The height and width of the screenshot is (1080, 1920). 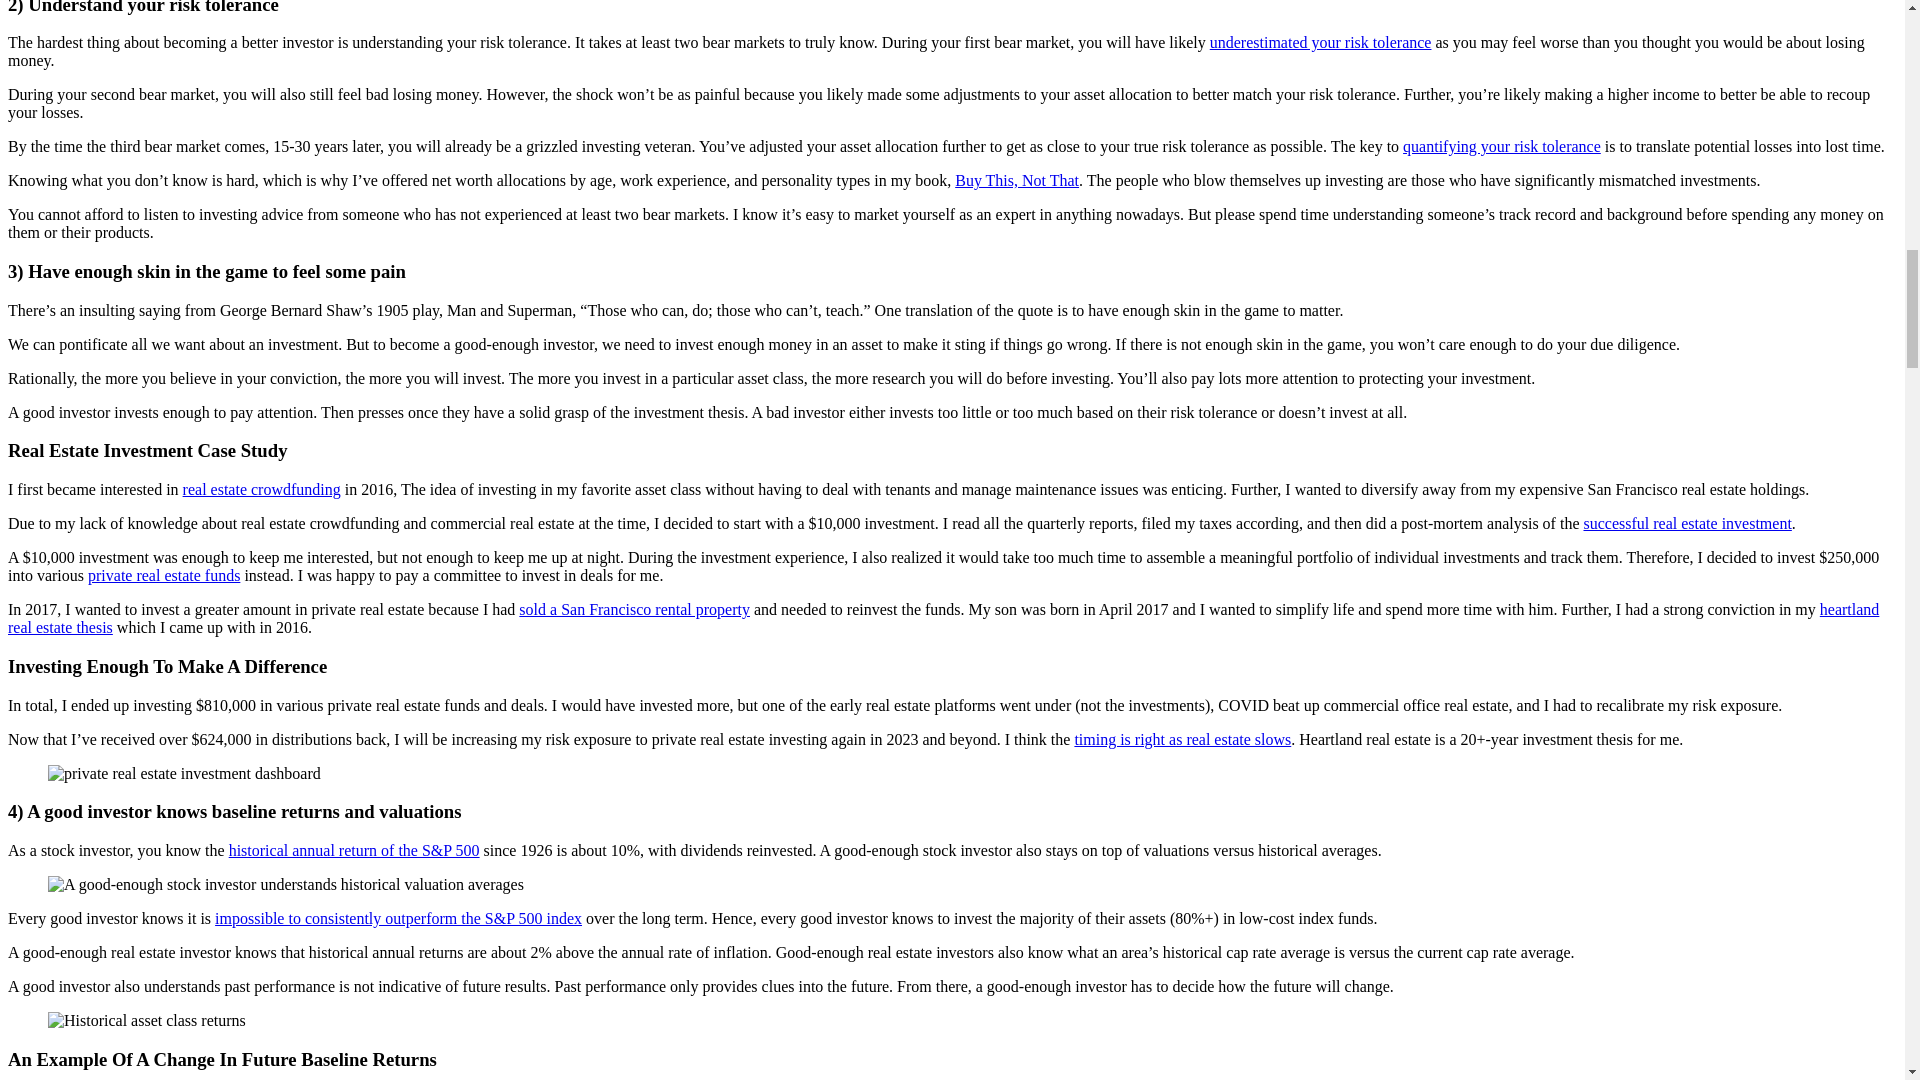 What do you see at coordinates (1320, 42) in the screenshot?
I see `underestimated your risk tolerance` at bounding box center [1320, 42].